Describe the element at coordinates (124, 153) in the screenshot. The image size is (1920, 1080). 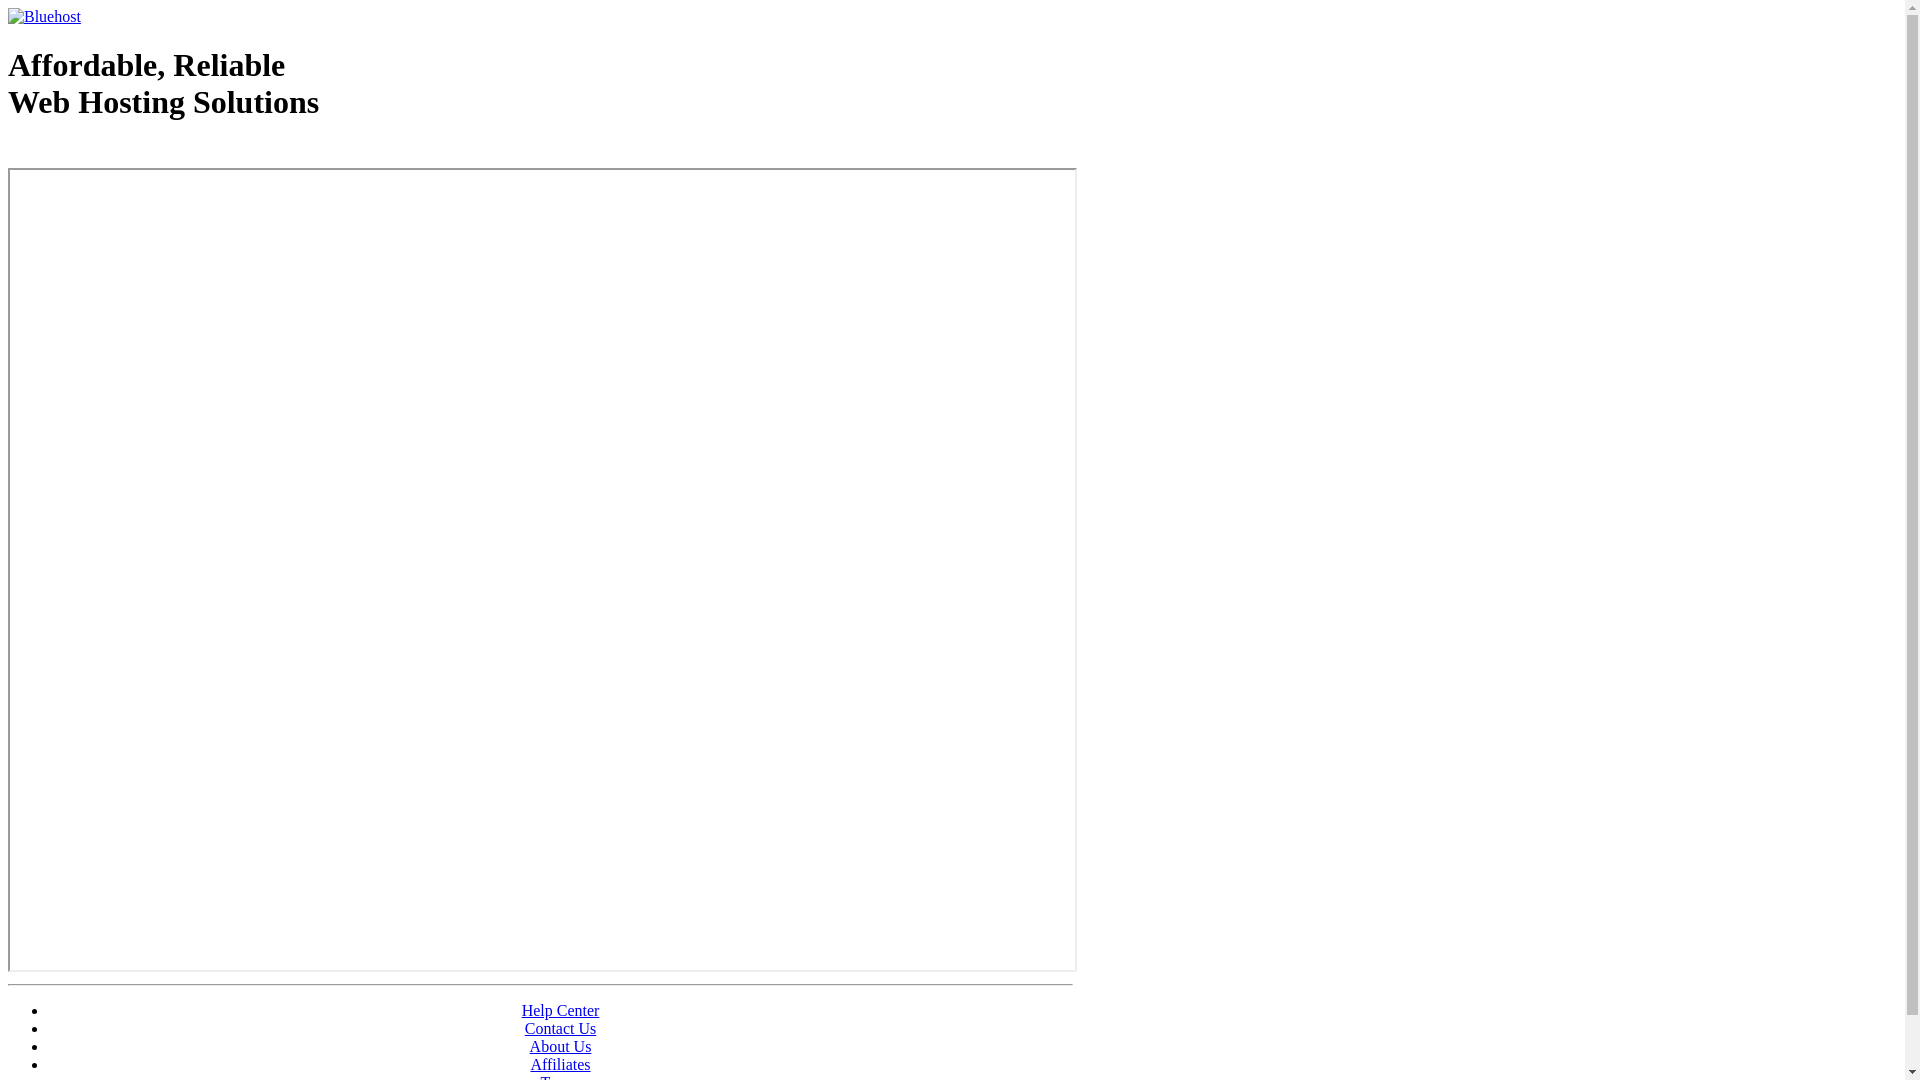
I see `Web Hosting - courtesy of www.bluehost.com` at that location.